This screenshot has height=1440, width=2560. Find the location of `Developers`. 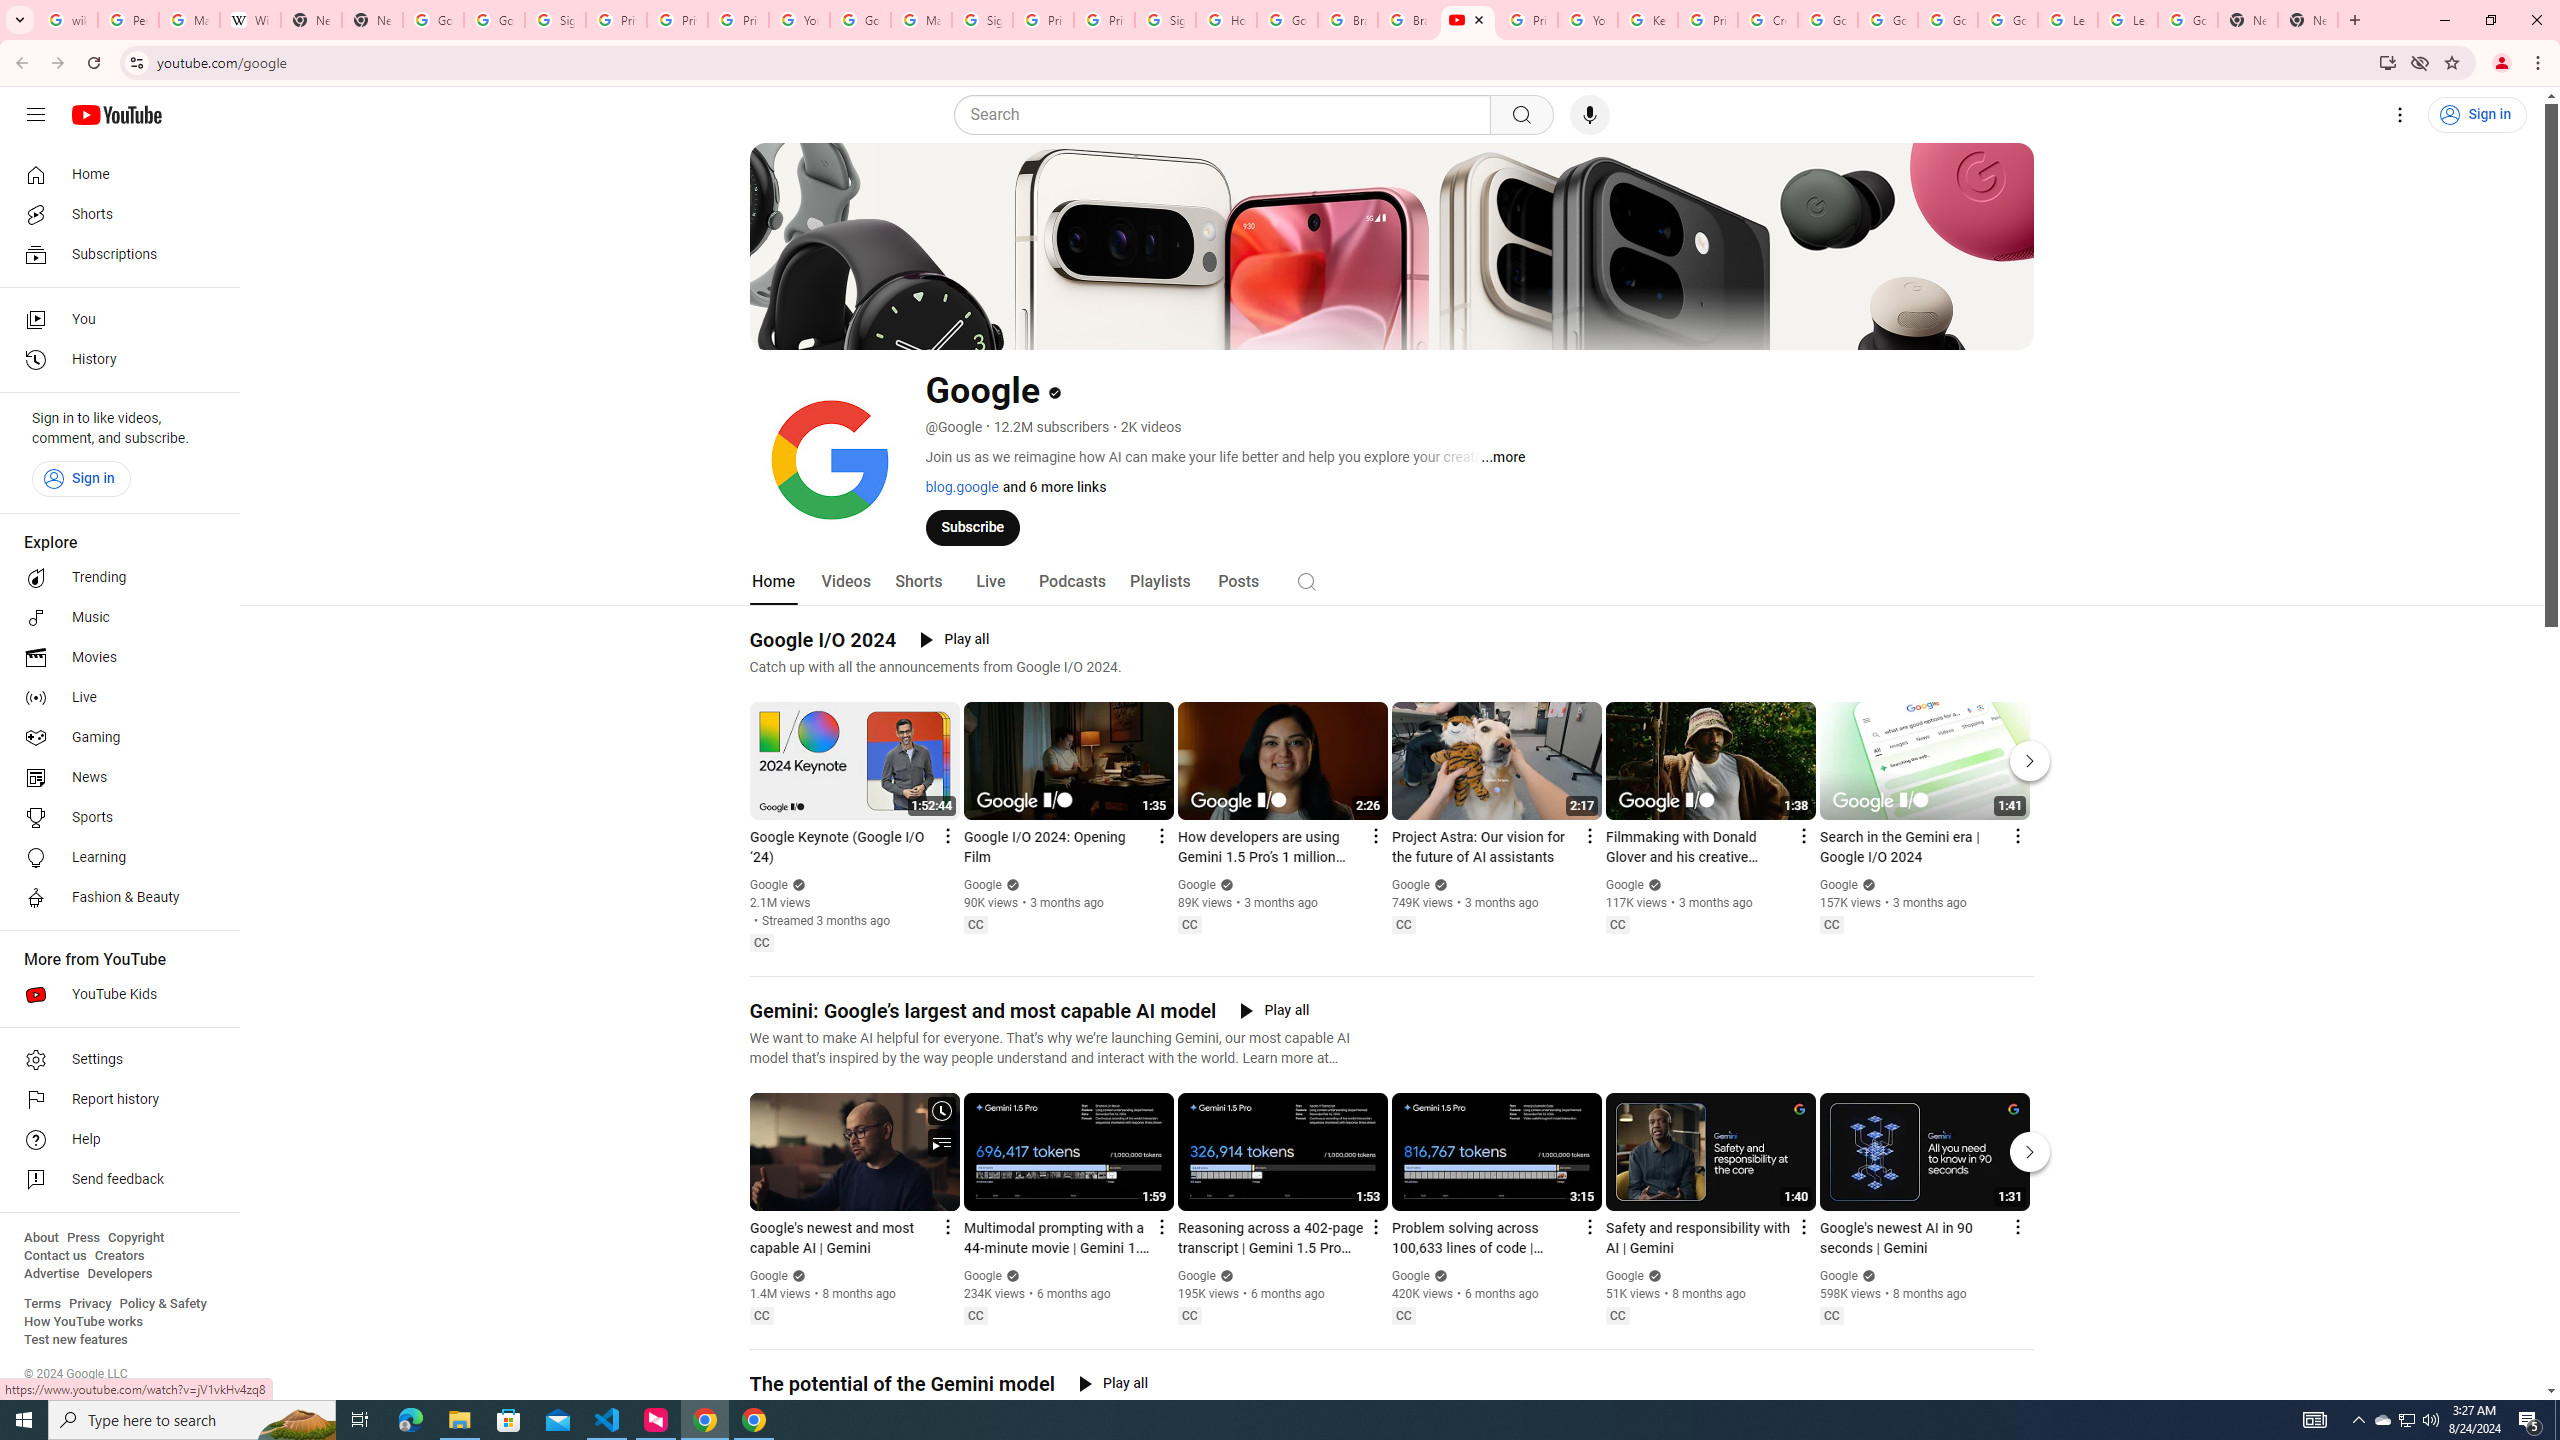

Developers is located at coordinates (120, 1274).